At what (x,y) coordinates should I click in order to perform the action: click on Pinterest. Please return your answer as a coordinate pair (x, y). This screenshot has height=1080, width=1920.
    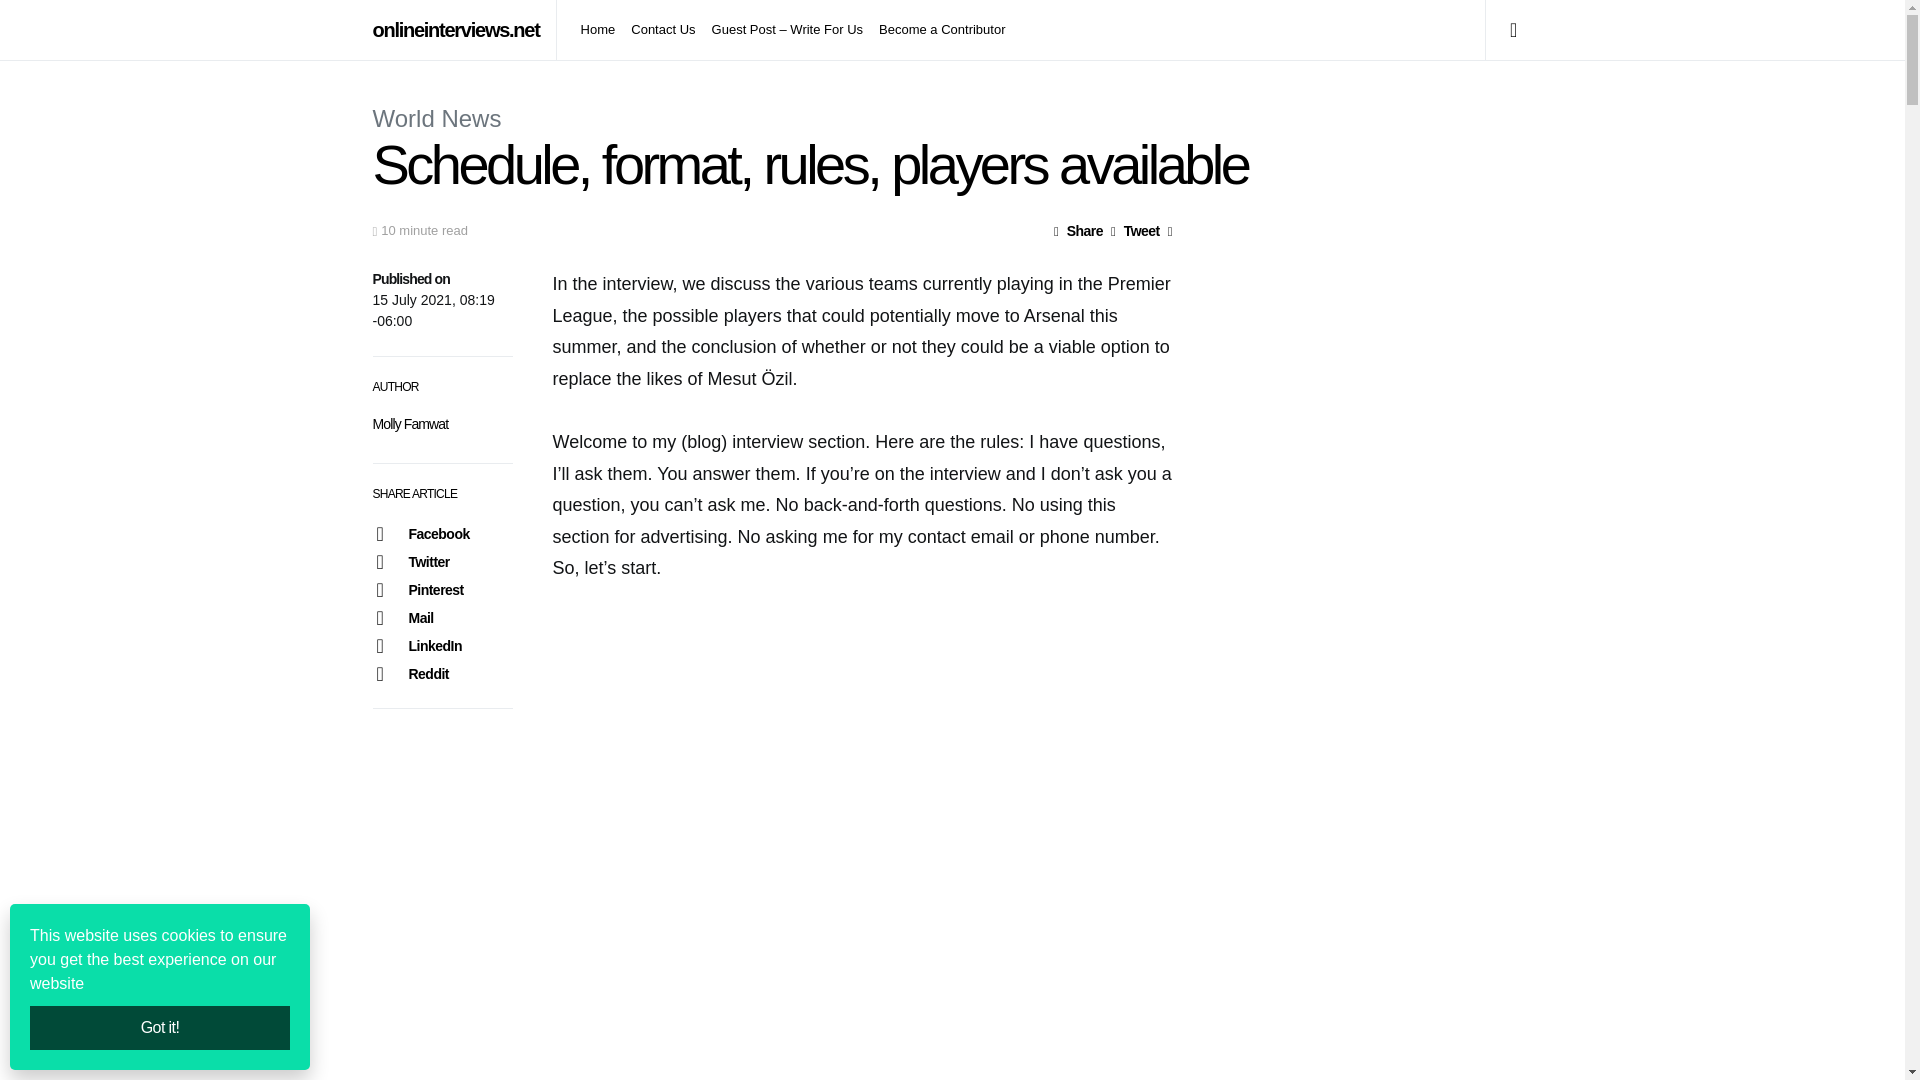
    Looking at the image, I should click on (442, 589).